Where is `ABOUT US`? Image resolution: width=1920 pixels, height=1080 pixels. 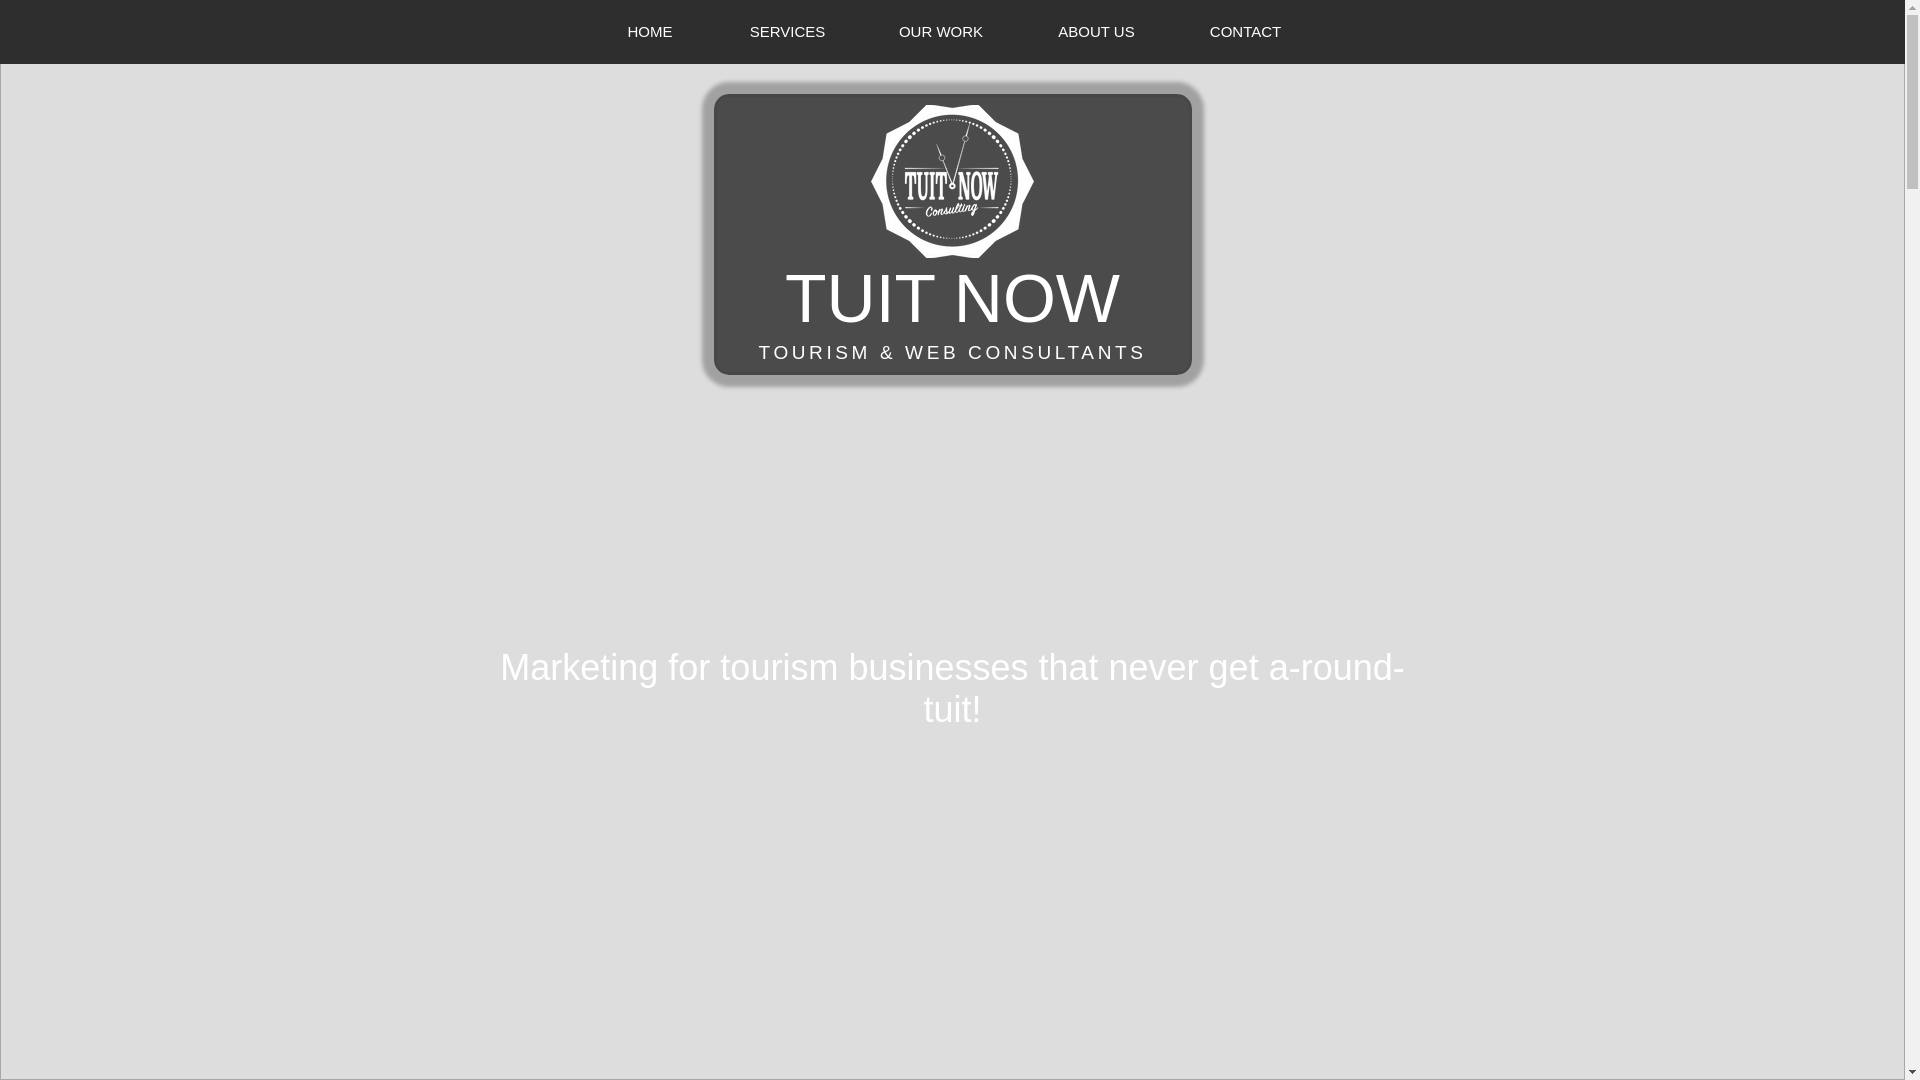
ABOUT US is located at coordinates (1096, 32).